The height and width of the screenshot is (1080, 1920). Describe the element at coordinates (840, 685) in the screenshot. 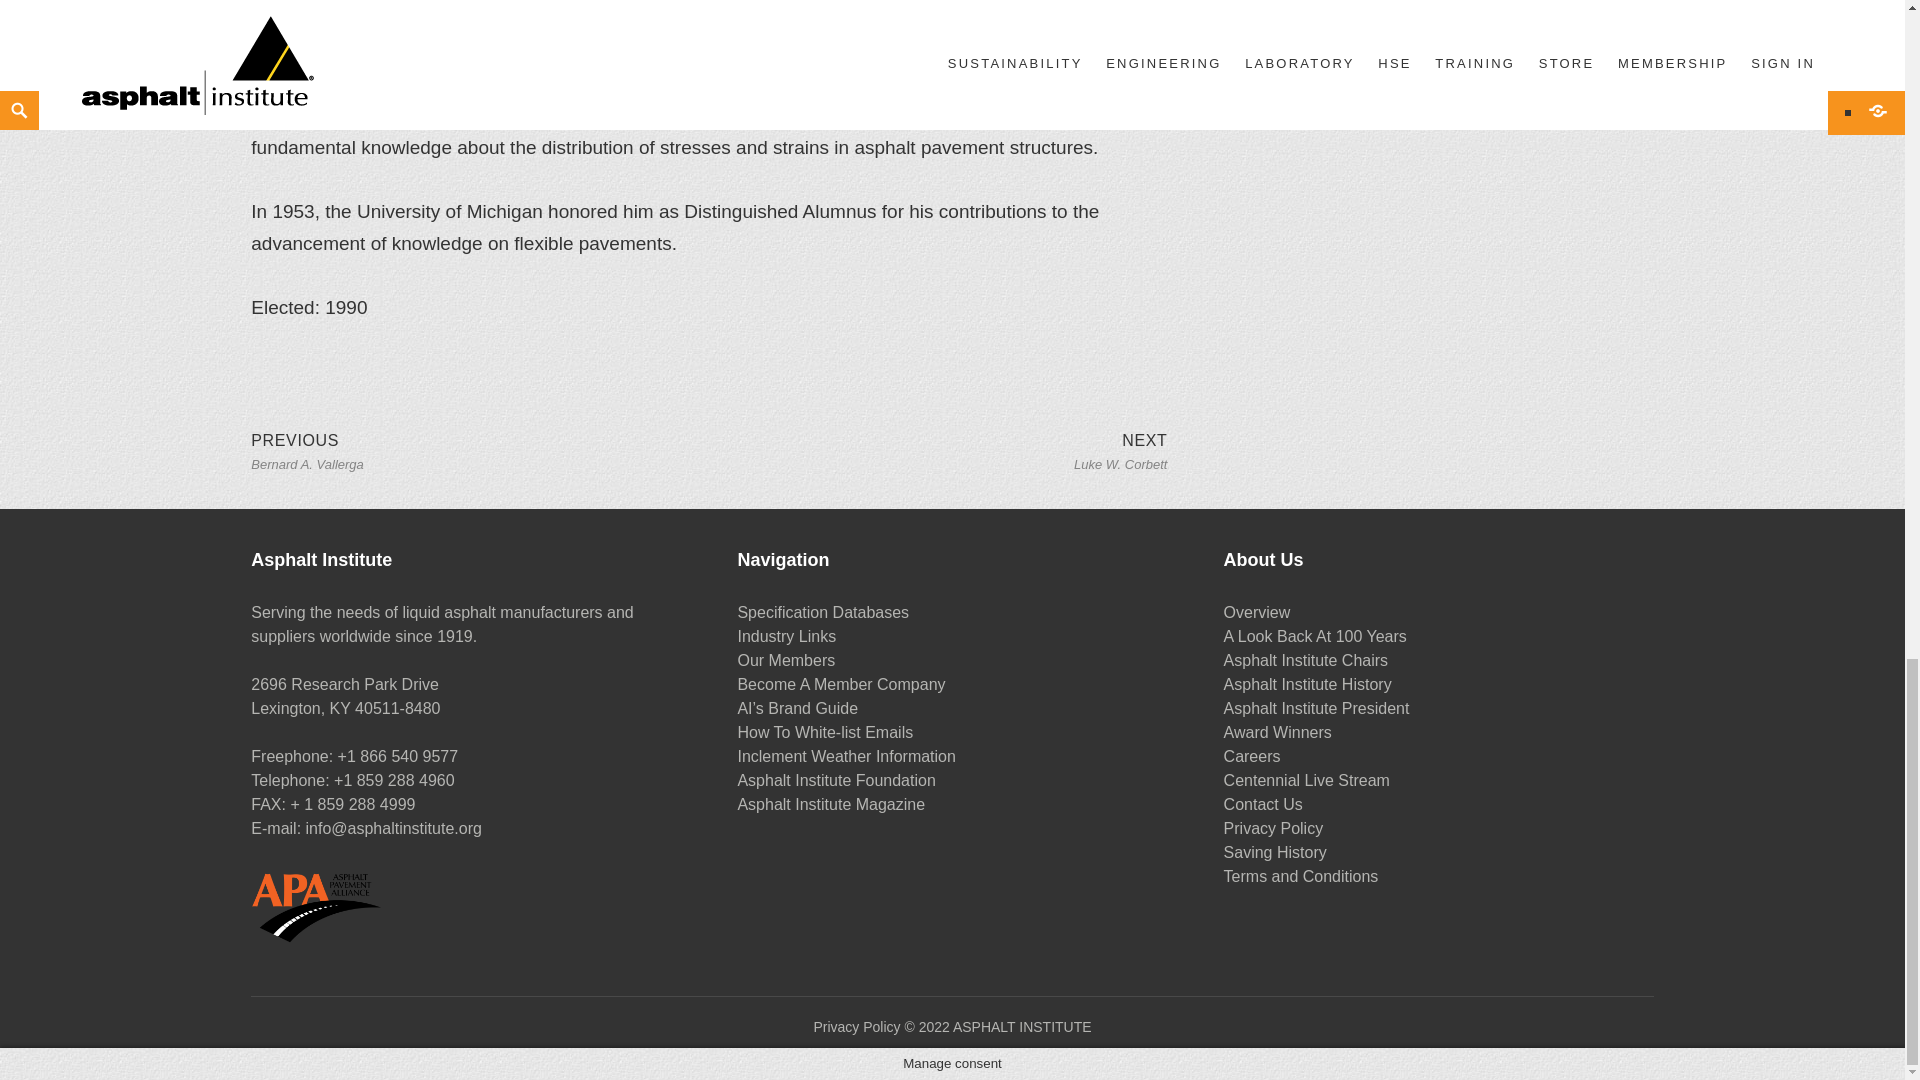

I see `How To White-list Emails` at that location.